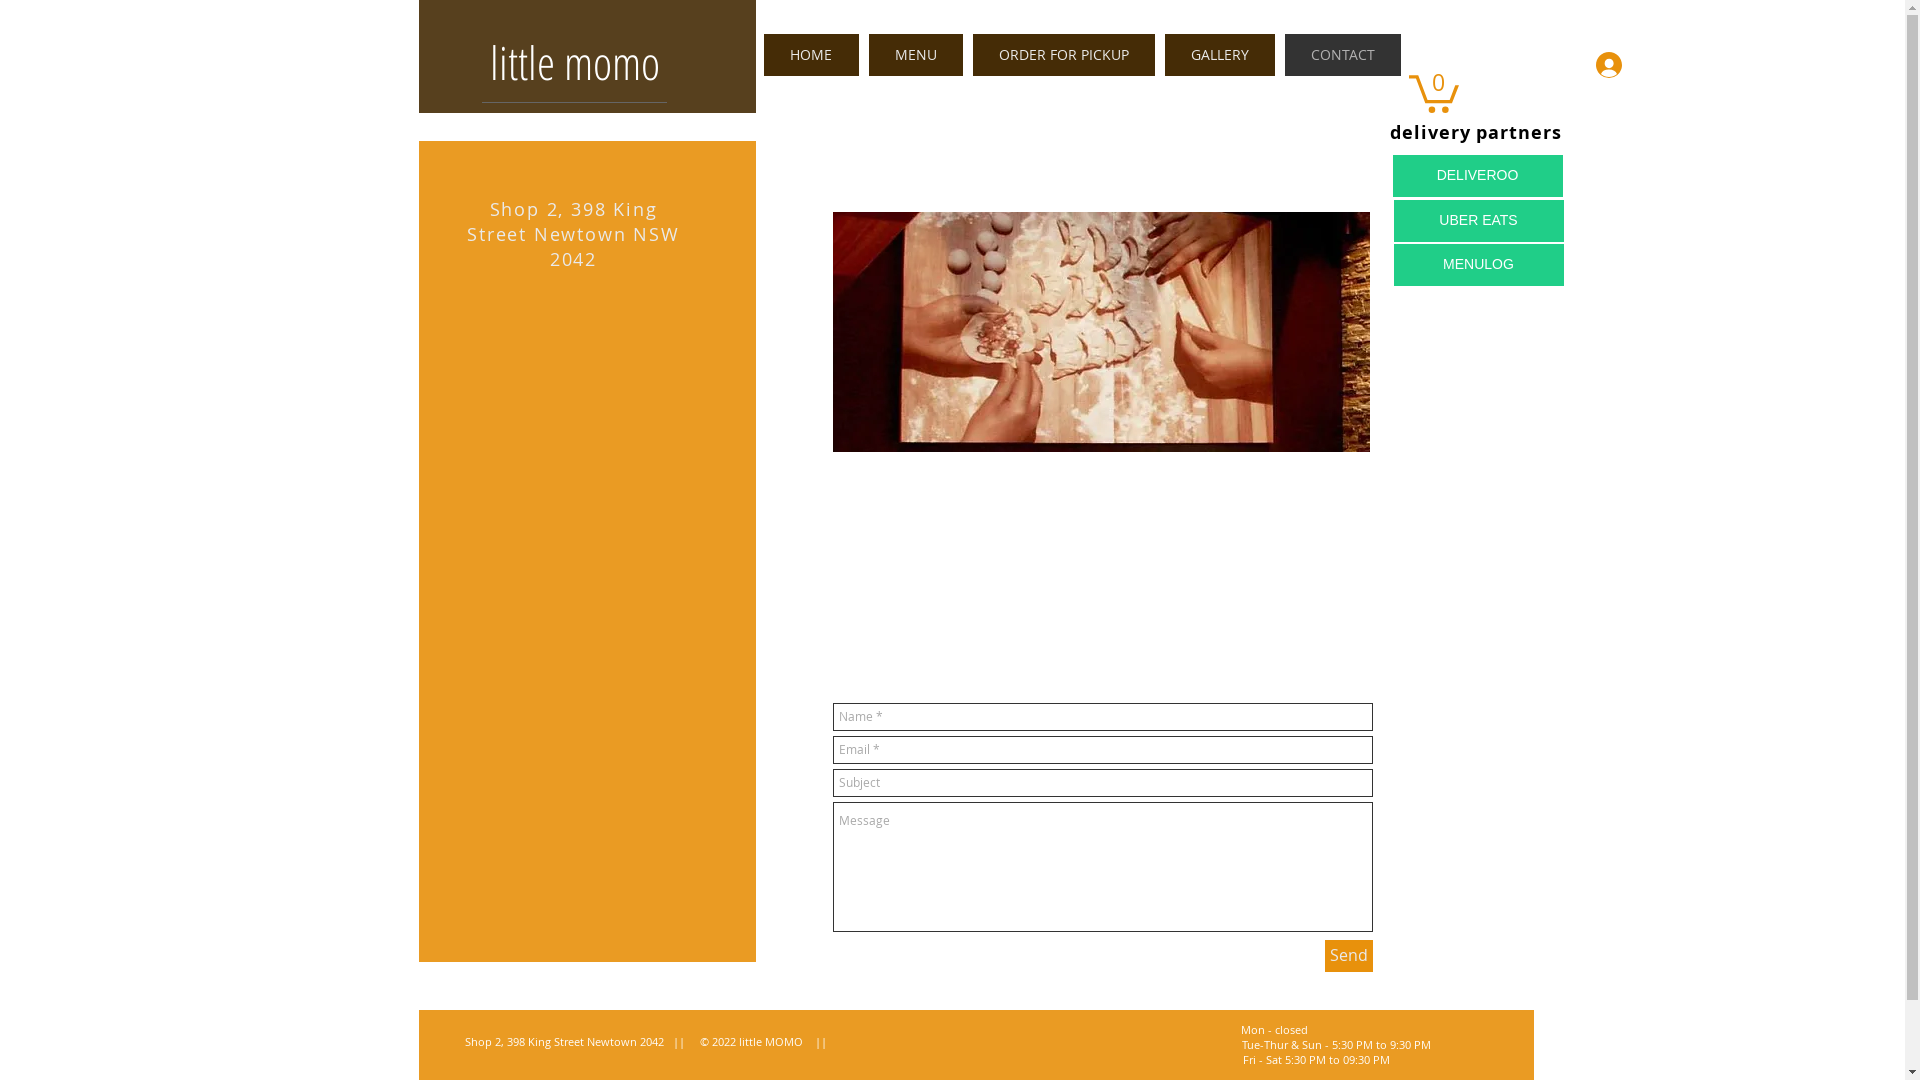  Describe the element at coordinates (1479, 265) in the screenshot. I see `MENULOG` at that location.